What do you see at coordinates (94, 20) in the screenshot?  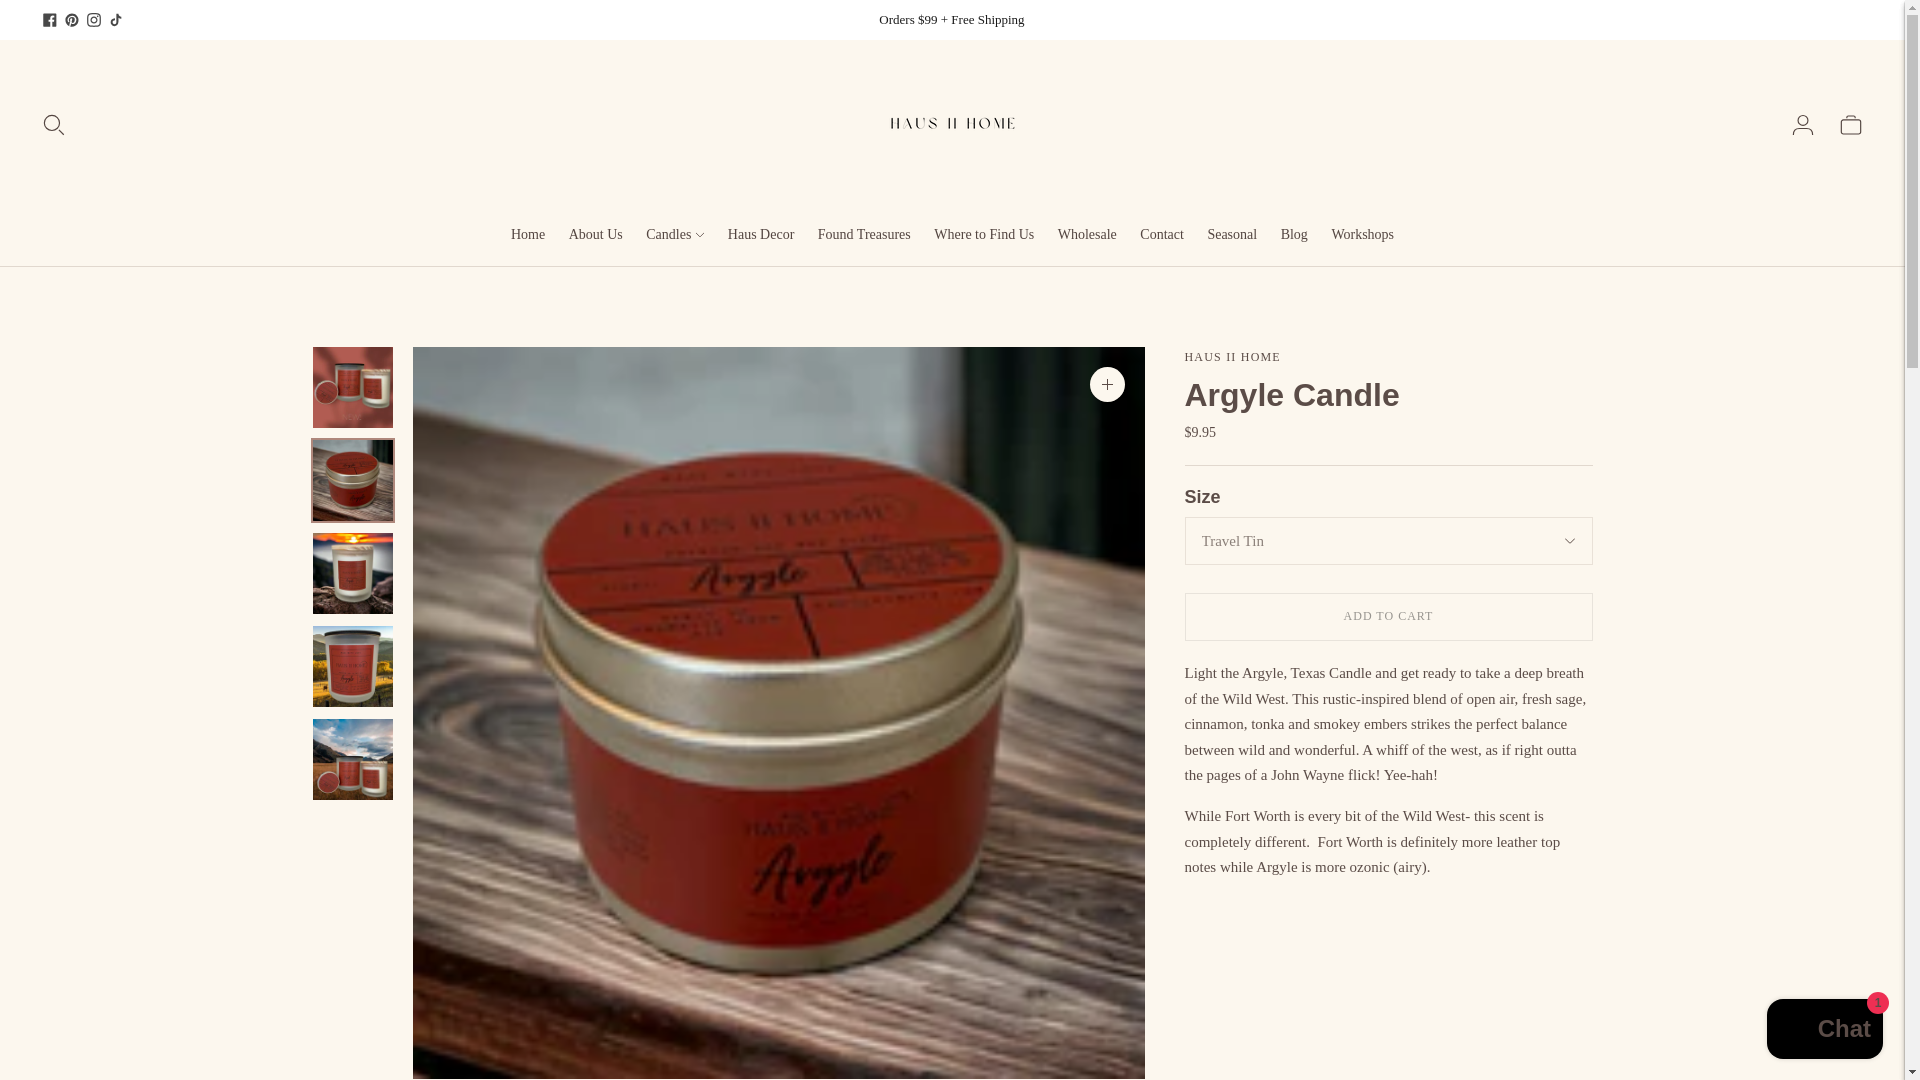 I see `haus2hometx on Instagram` at bounding box center [94, 20].